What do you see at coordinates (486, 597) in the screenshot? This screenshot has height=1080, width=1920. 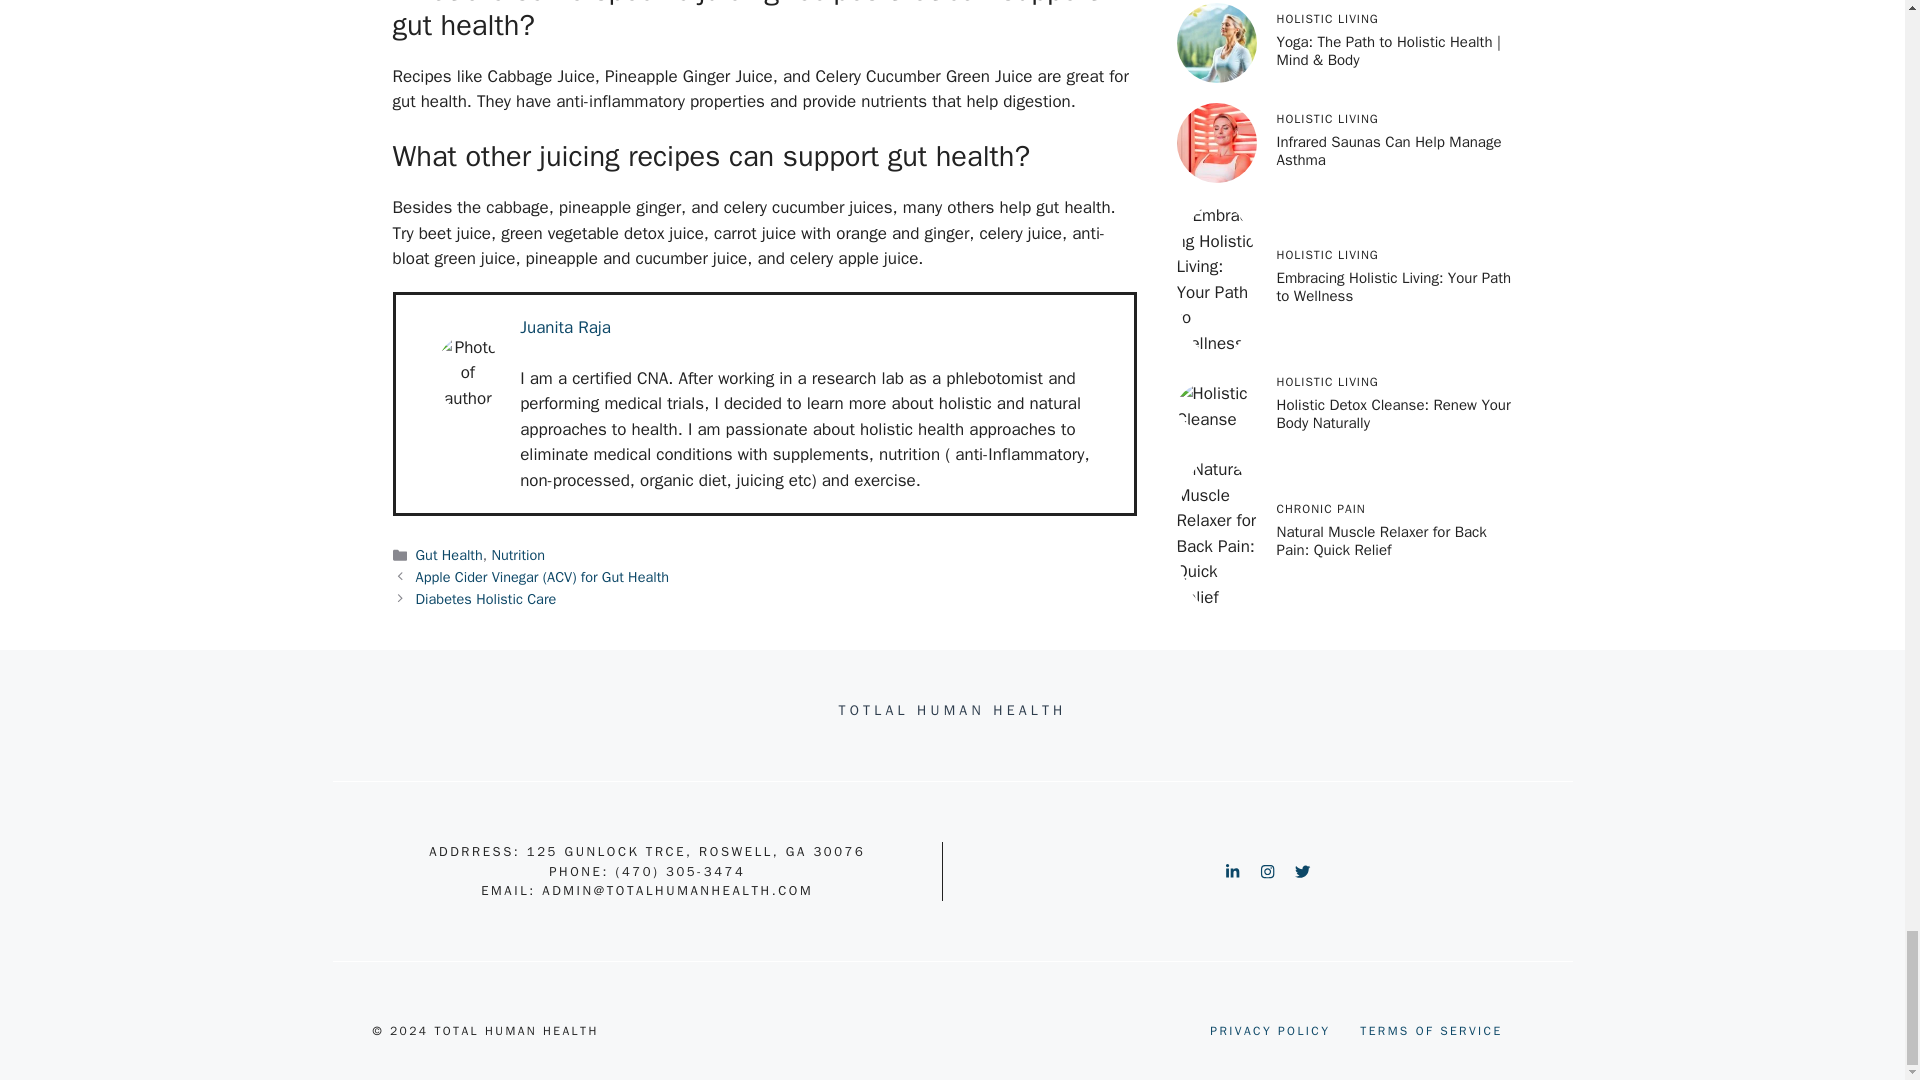 I see `Diabetes Holistic Care` at bounding box center [486, 597].